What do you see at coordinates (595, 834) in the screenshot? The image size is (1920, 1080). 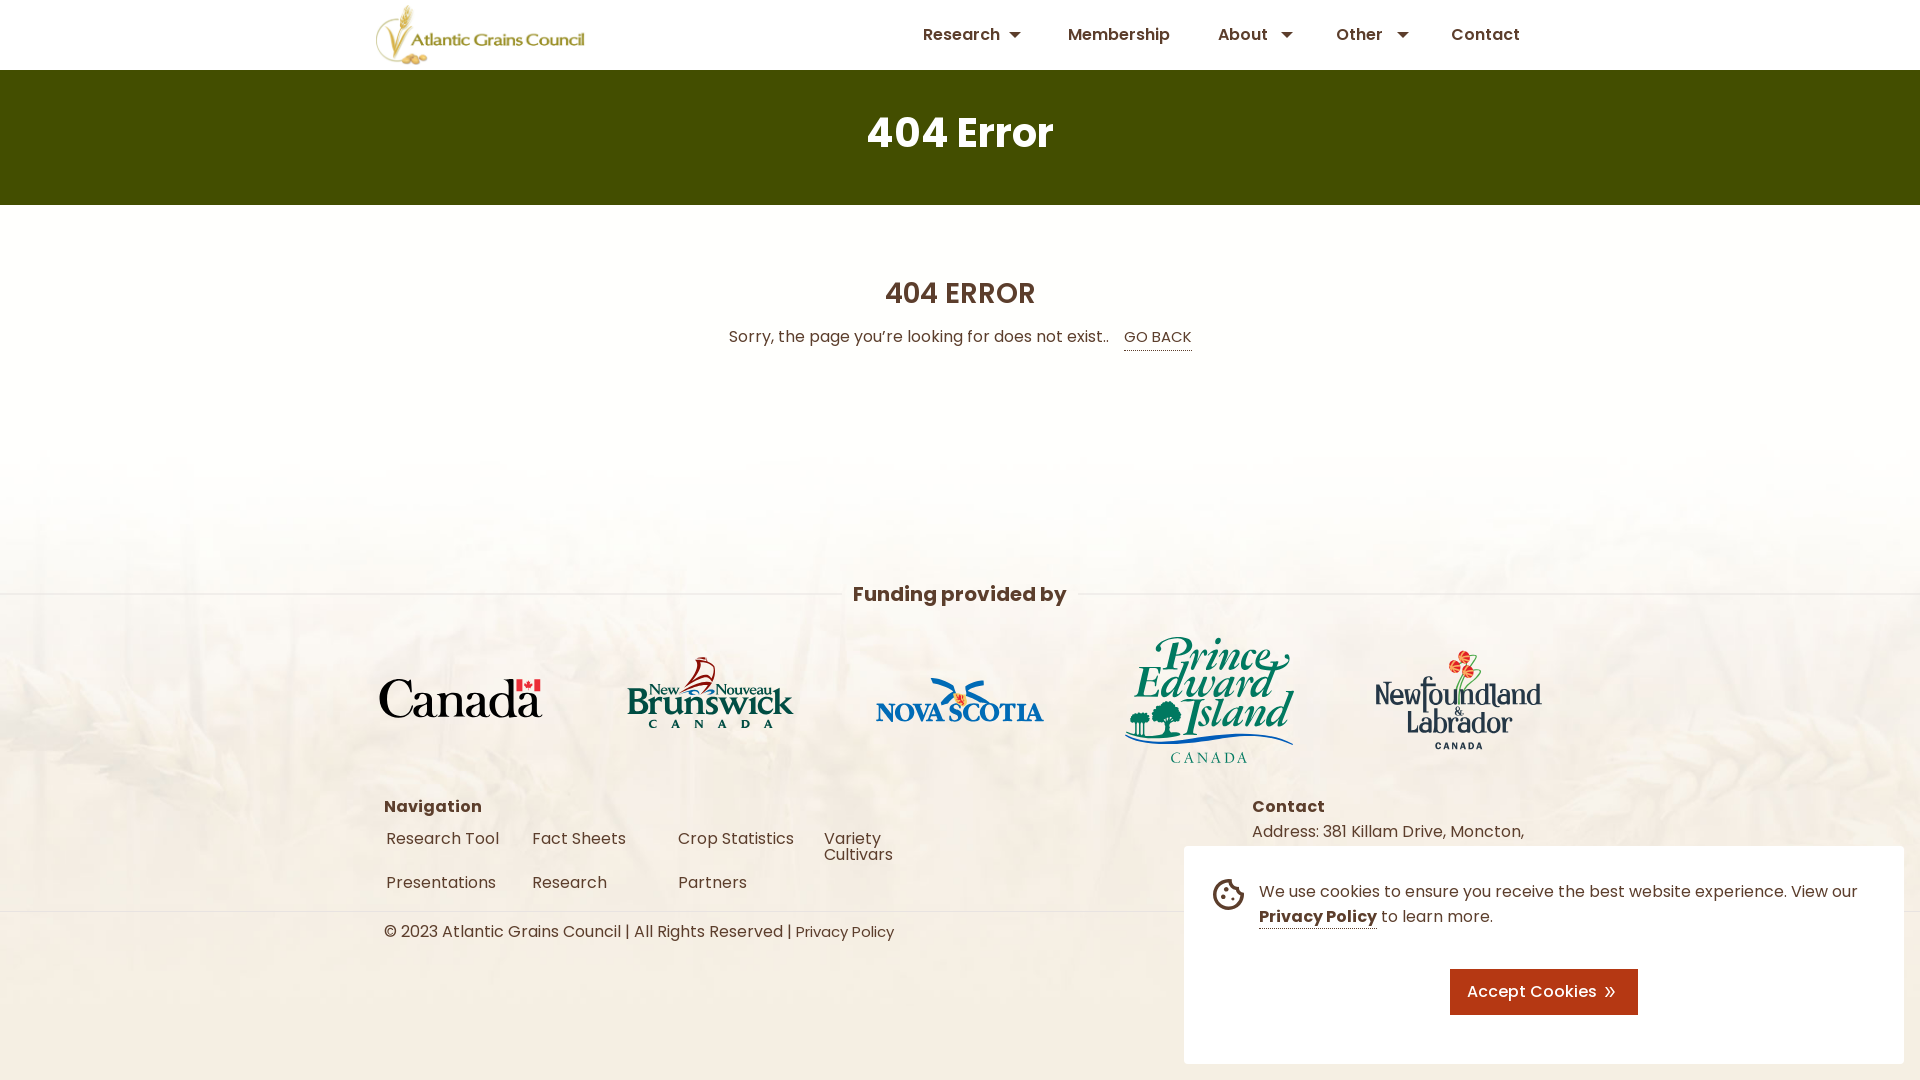 I see `Fact Sheets` at bounding box center [595, 834].